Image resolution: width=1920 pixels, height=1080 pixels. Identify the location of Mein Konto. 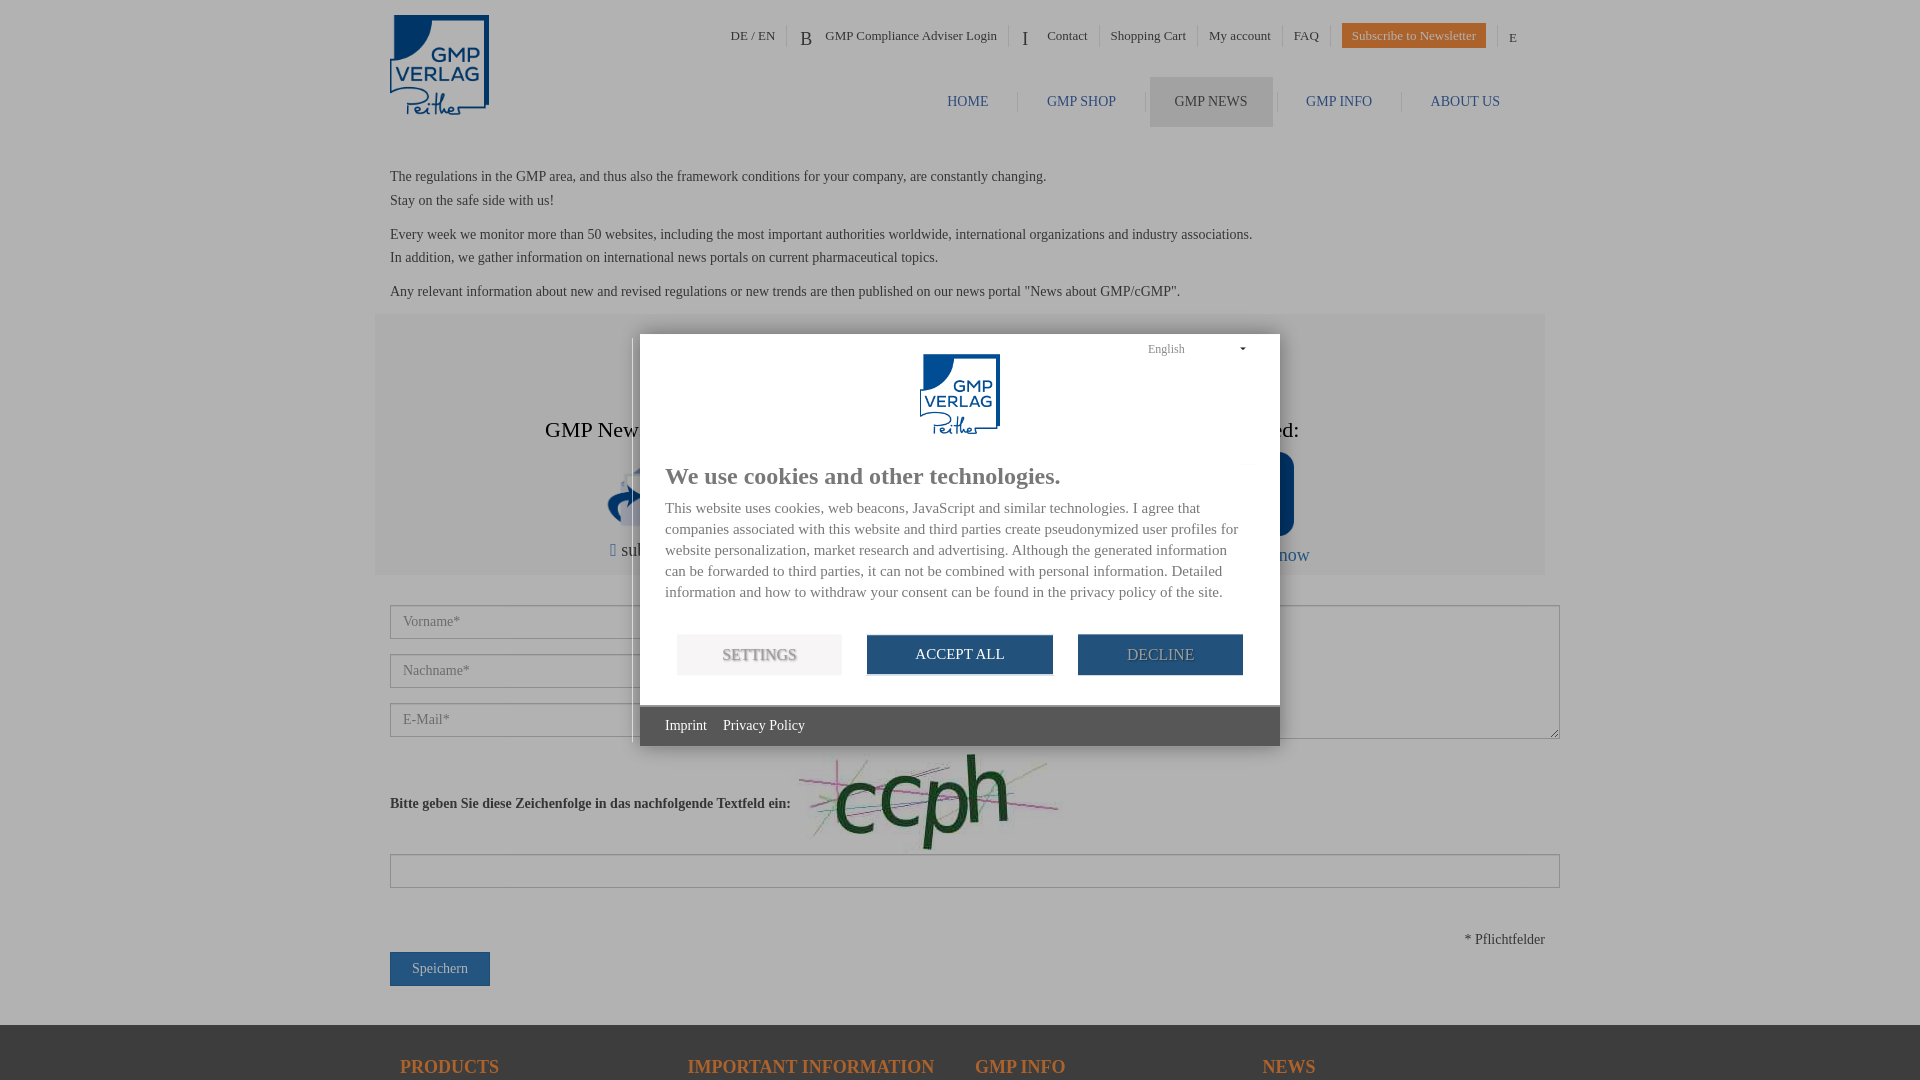
(1240, 36).